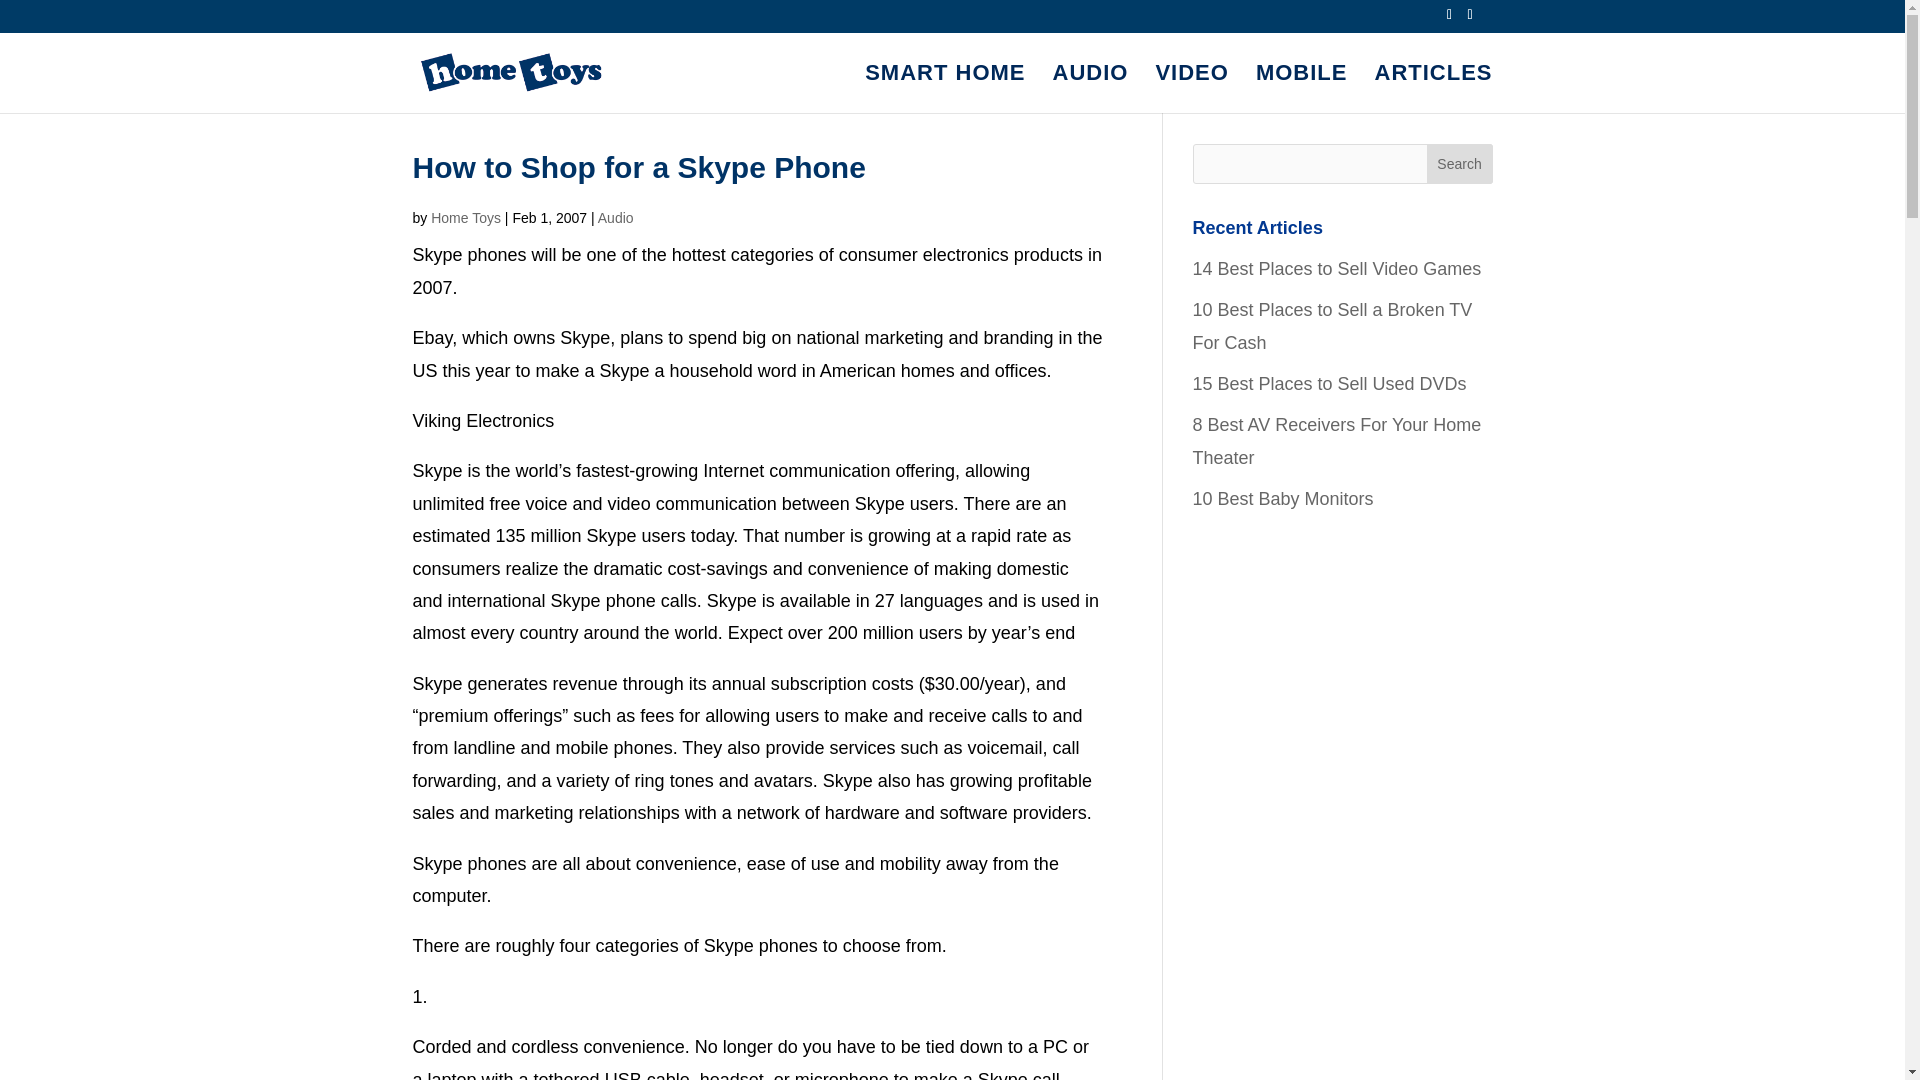 This screenshot has width=1920, height=1080. I want to click on 10 Best Places to Sell a Broken TV For Cash, so click(1332, 326).